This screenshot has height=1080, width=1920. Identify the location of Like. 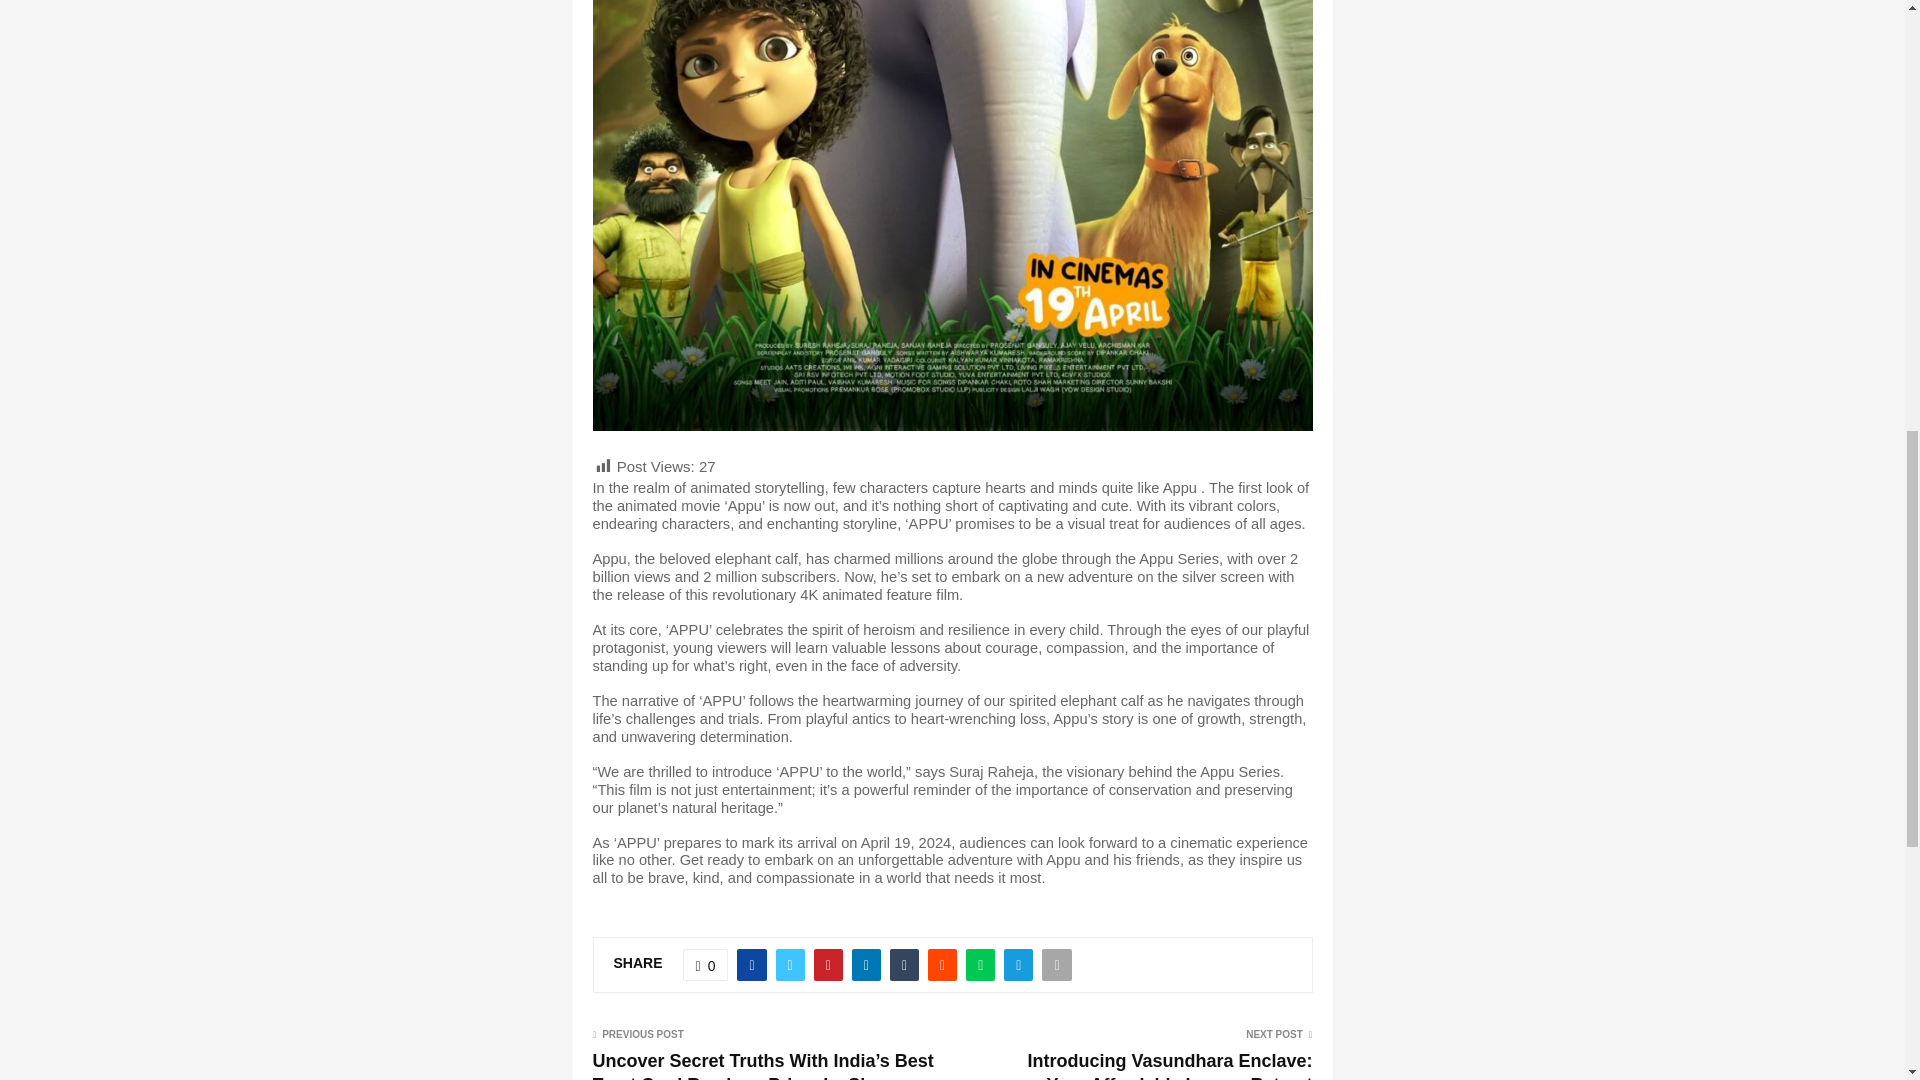
(706, 964).